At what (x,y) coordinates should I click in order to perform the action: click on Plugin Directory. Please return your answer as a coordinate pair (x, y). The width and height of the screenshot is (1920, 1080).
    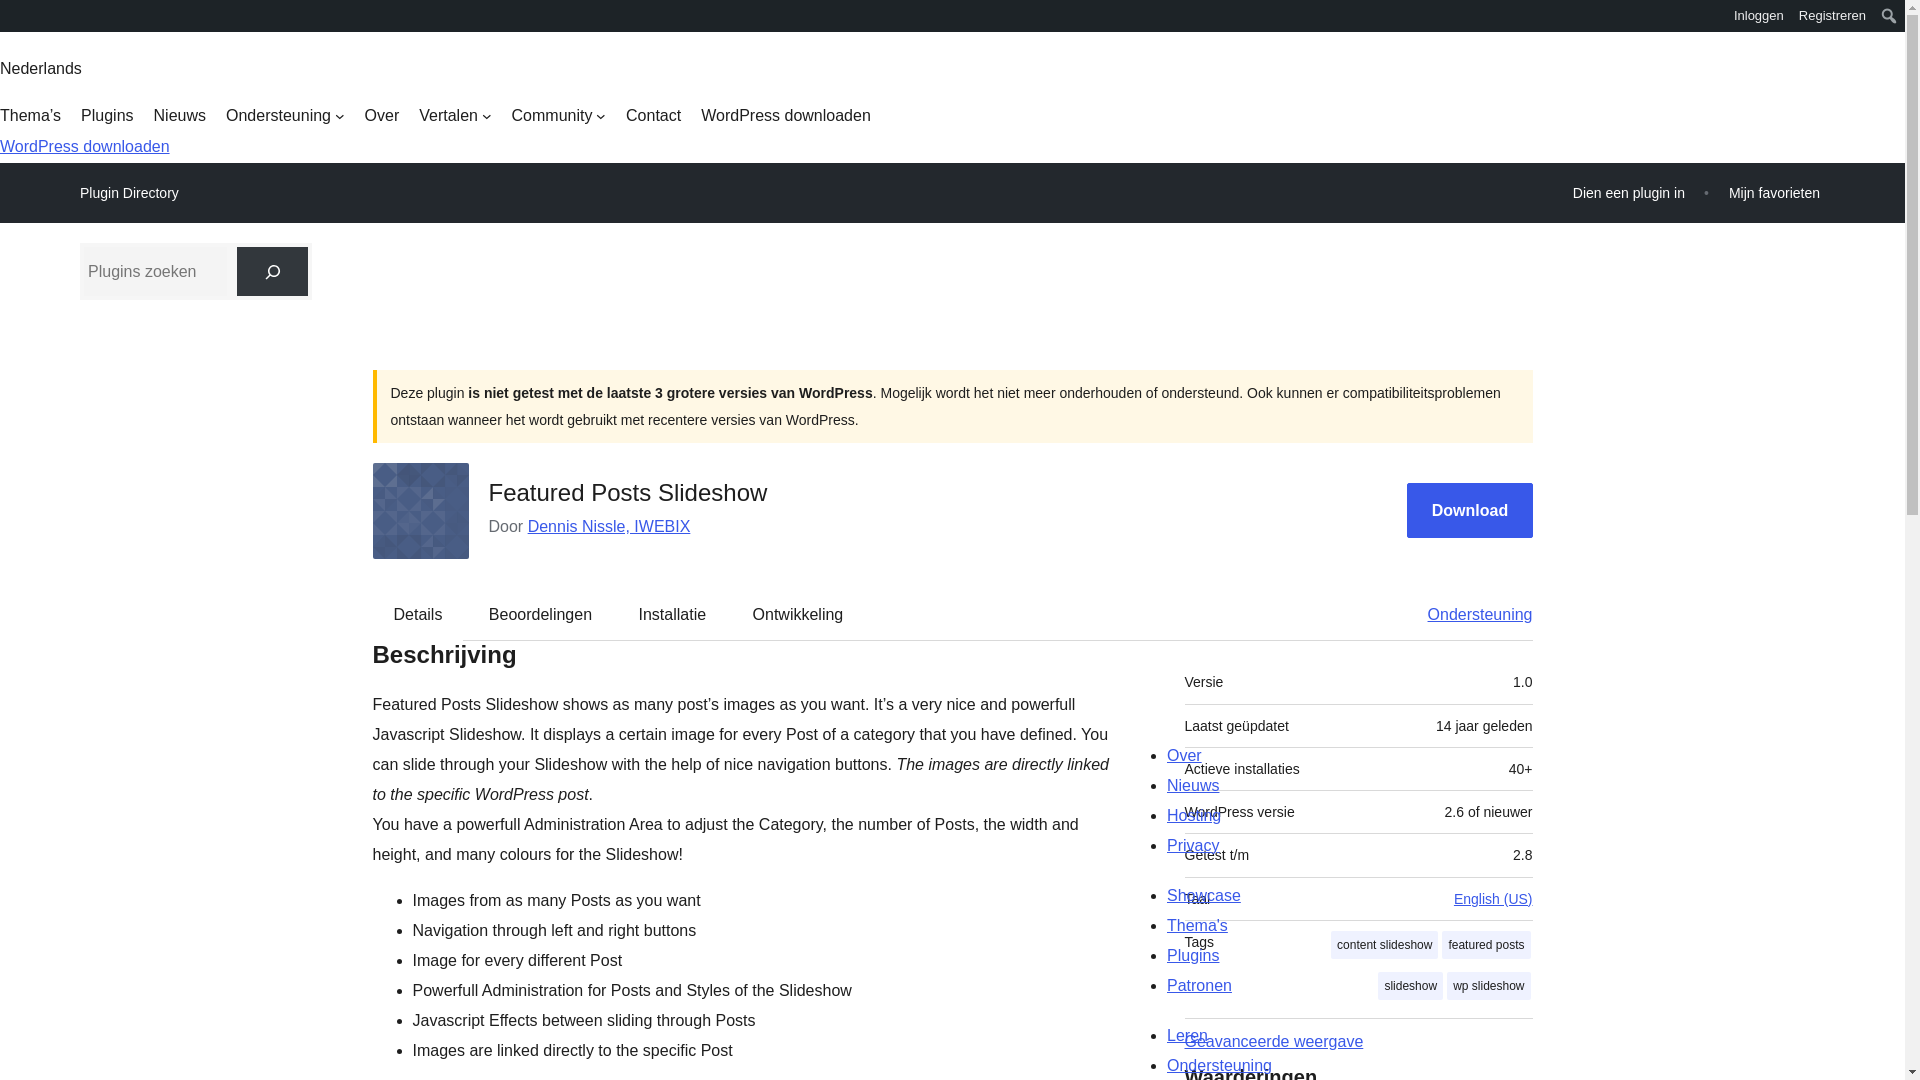
    Looking at the image, I should click on (129, 193).